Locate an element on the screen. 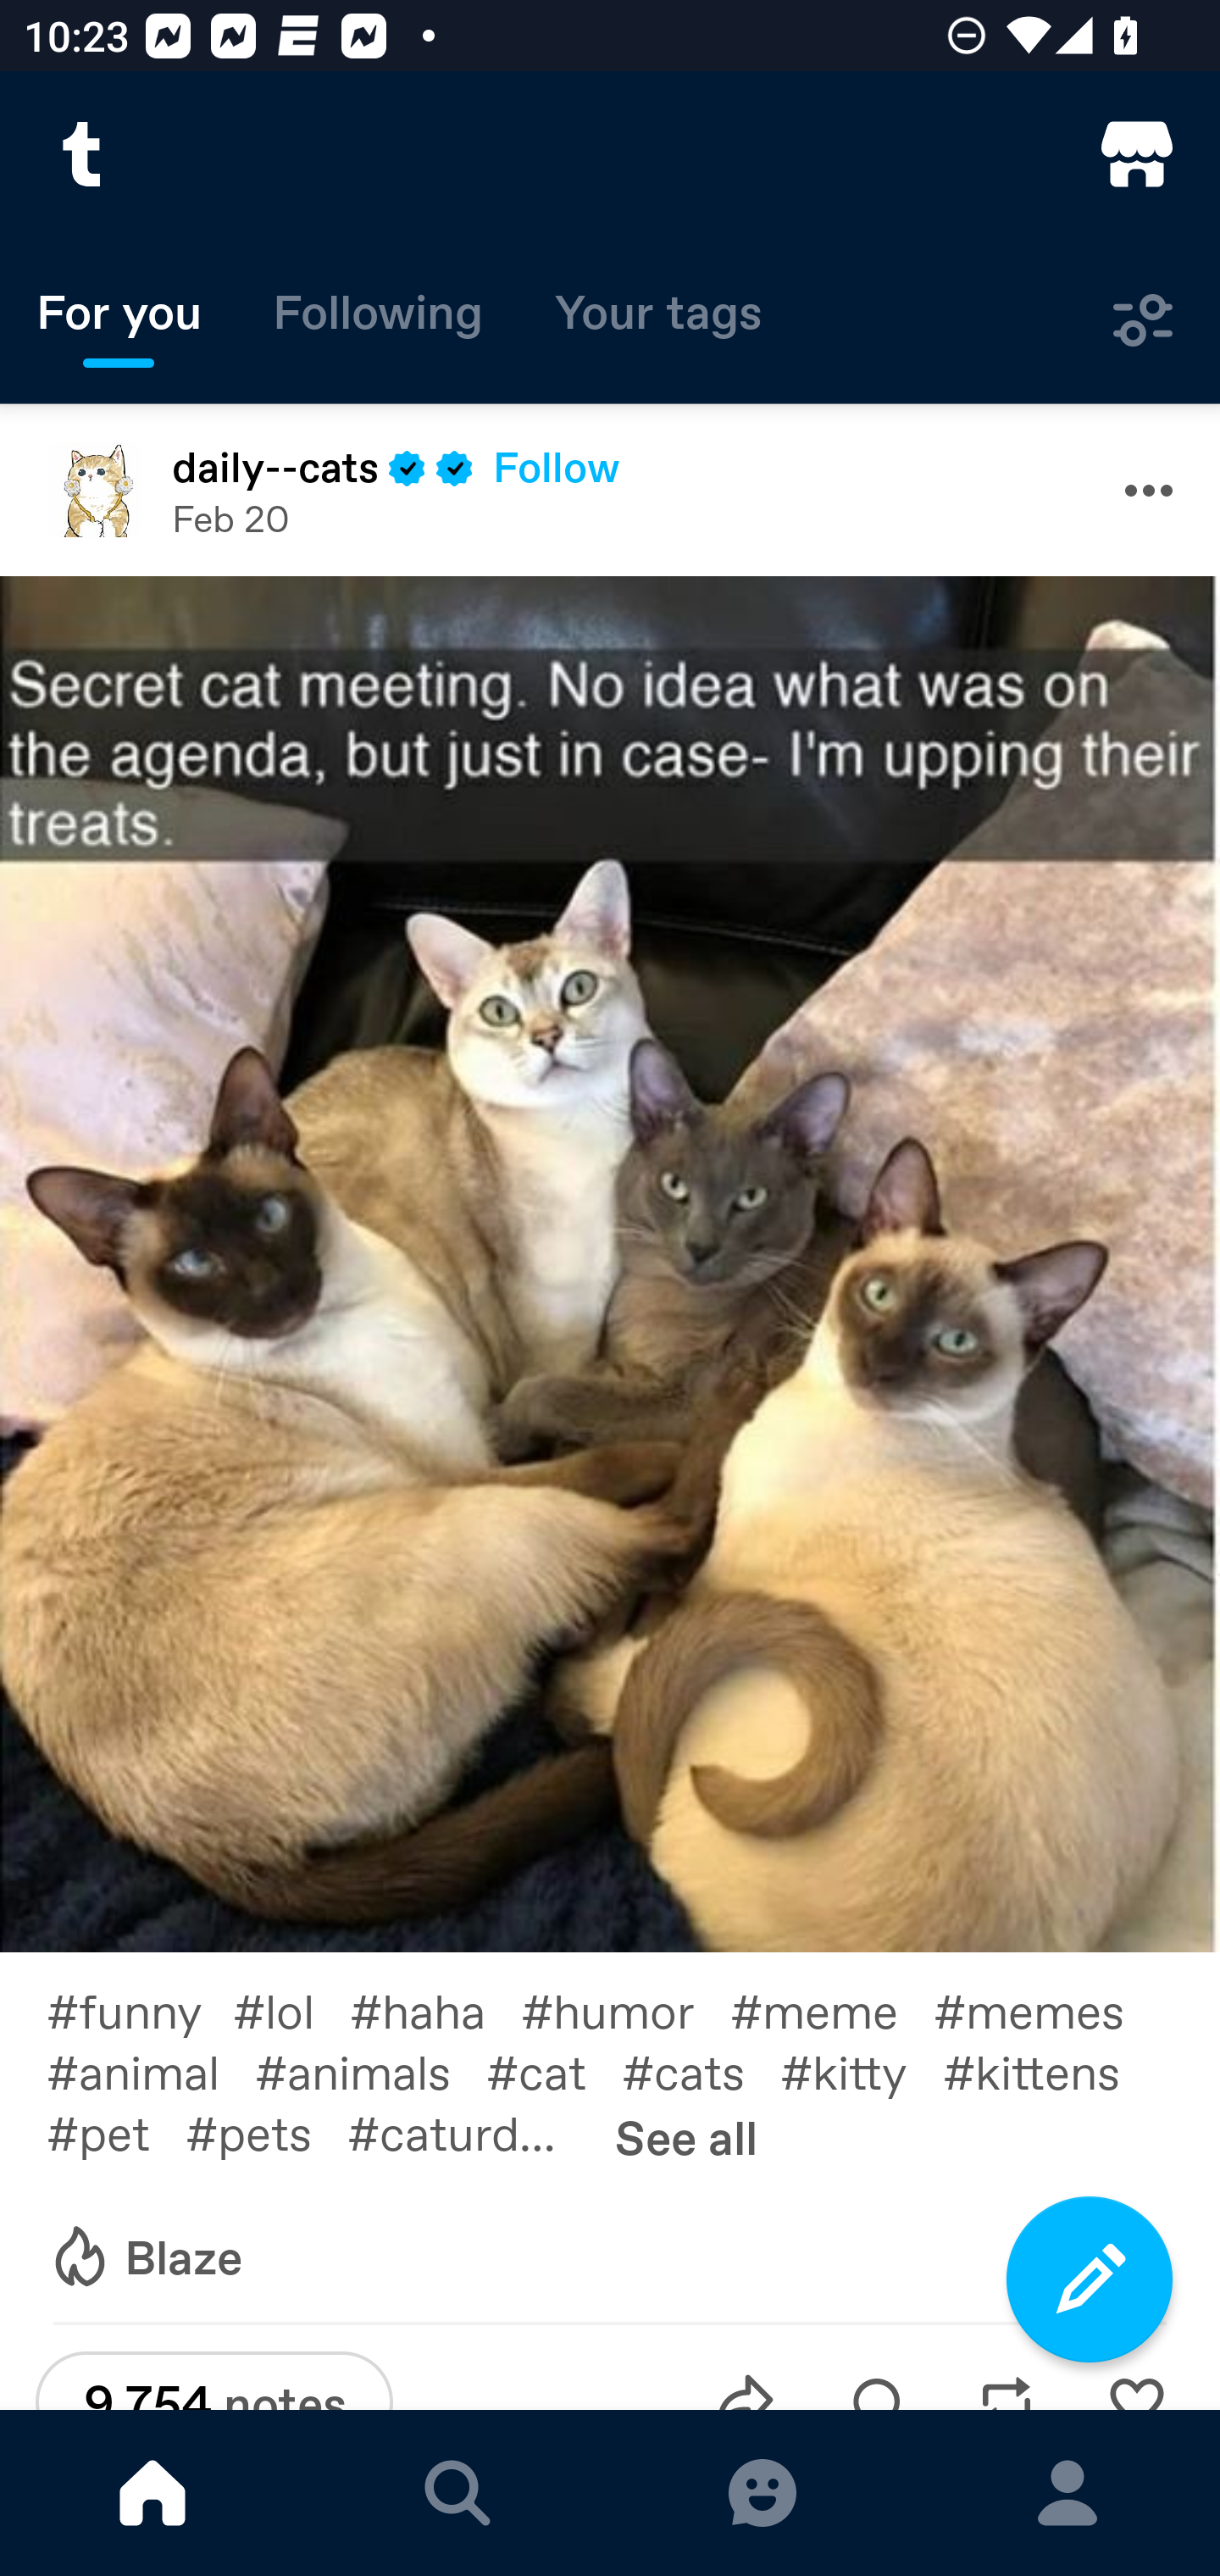  DASHBOARD is located at coordinates (152, 2493).